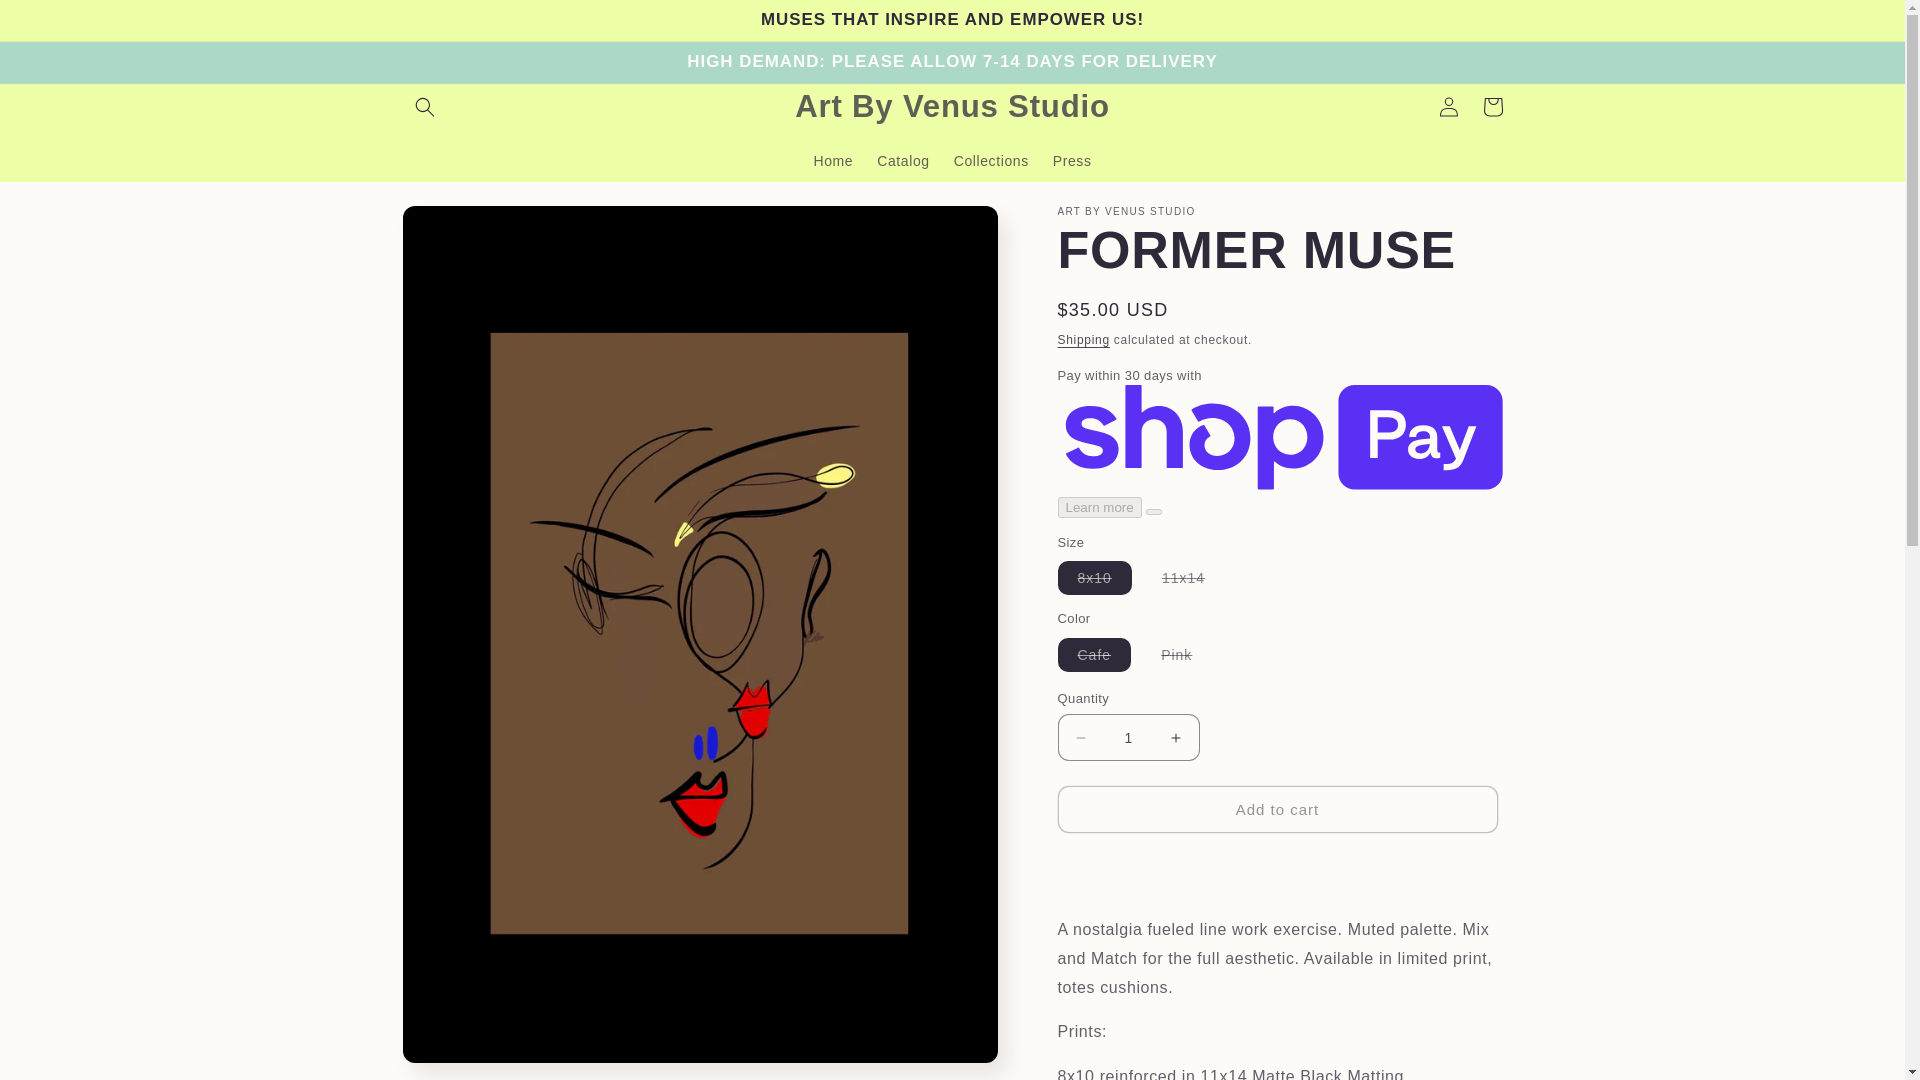 The height and width of the screenshot is (1080, 1920). Describe the element at coordinates (991, 161) in the screenshot. I see `Collections` at that location.